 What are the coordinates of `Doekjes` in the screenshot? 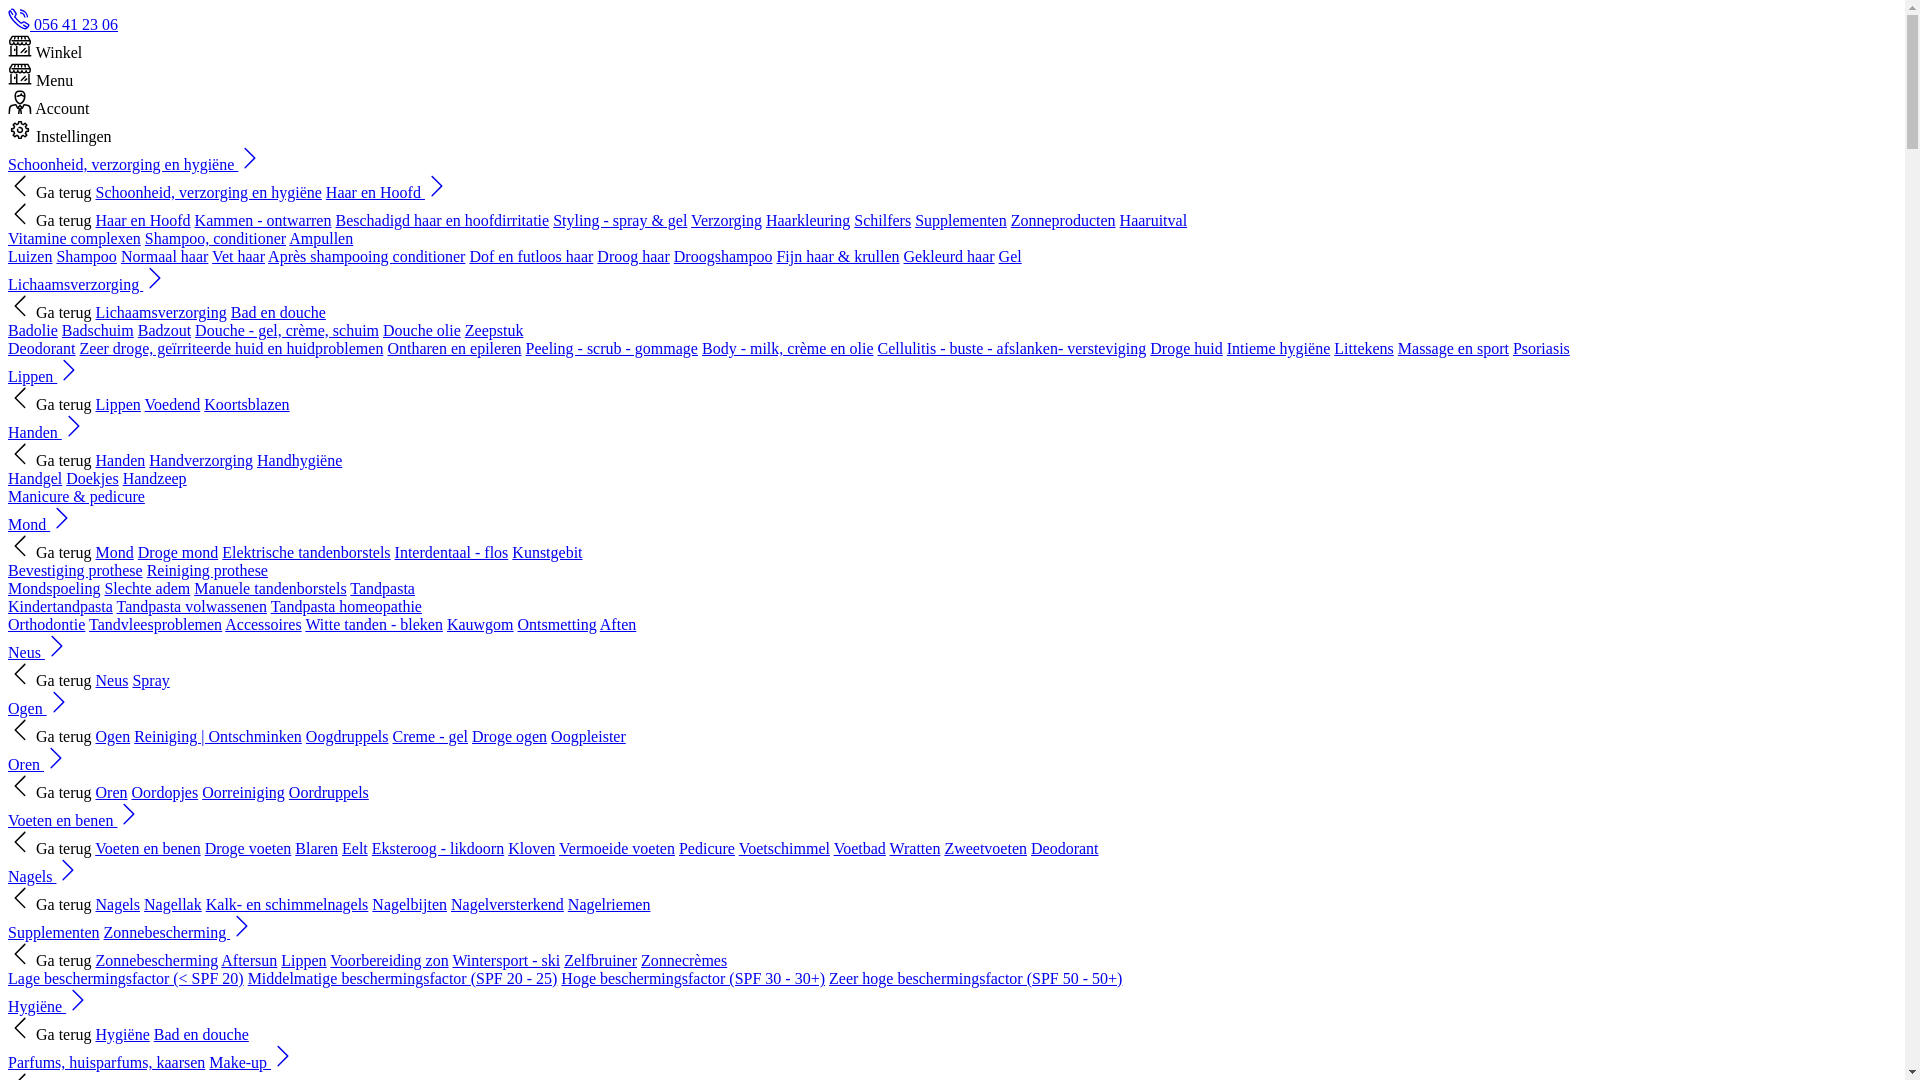 It's located at (92, 478).